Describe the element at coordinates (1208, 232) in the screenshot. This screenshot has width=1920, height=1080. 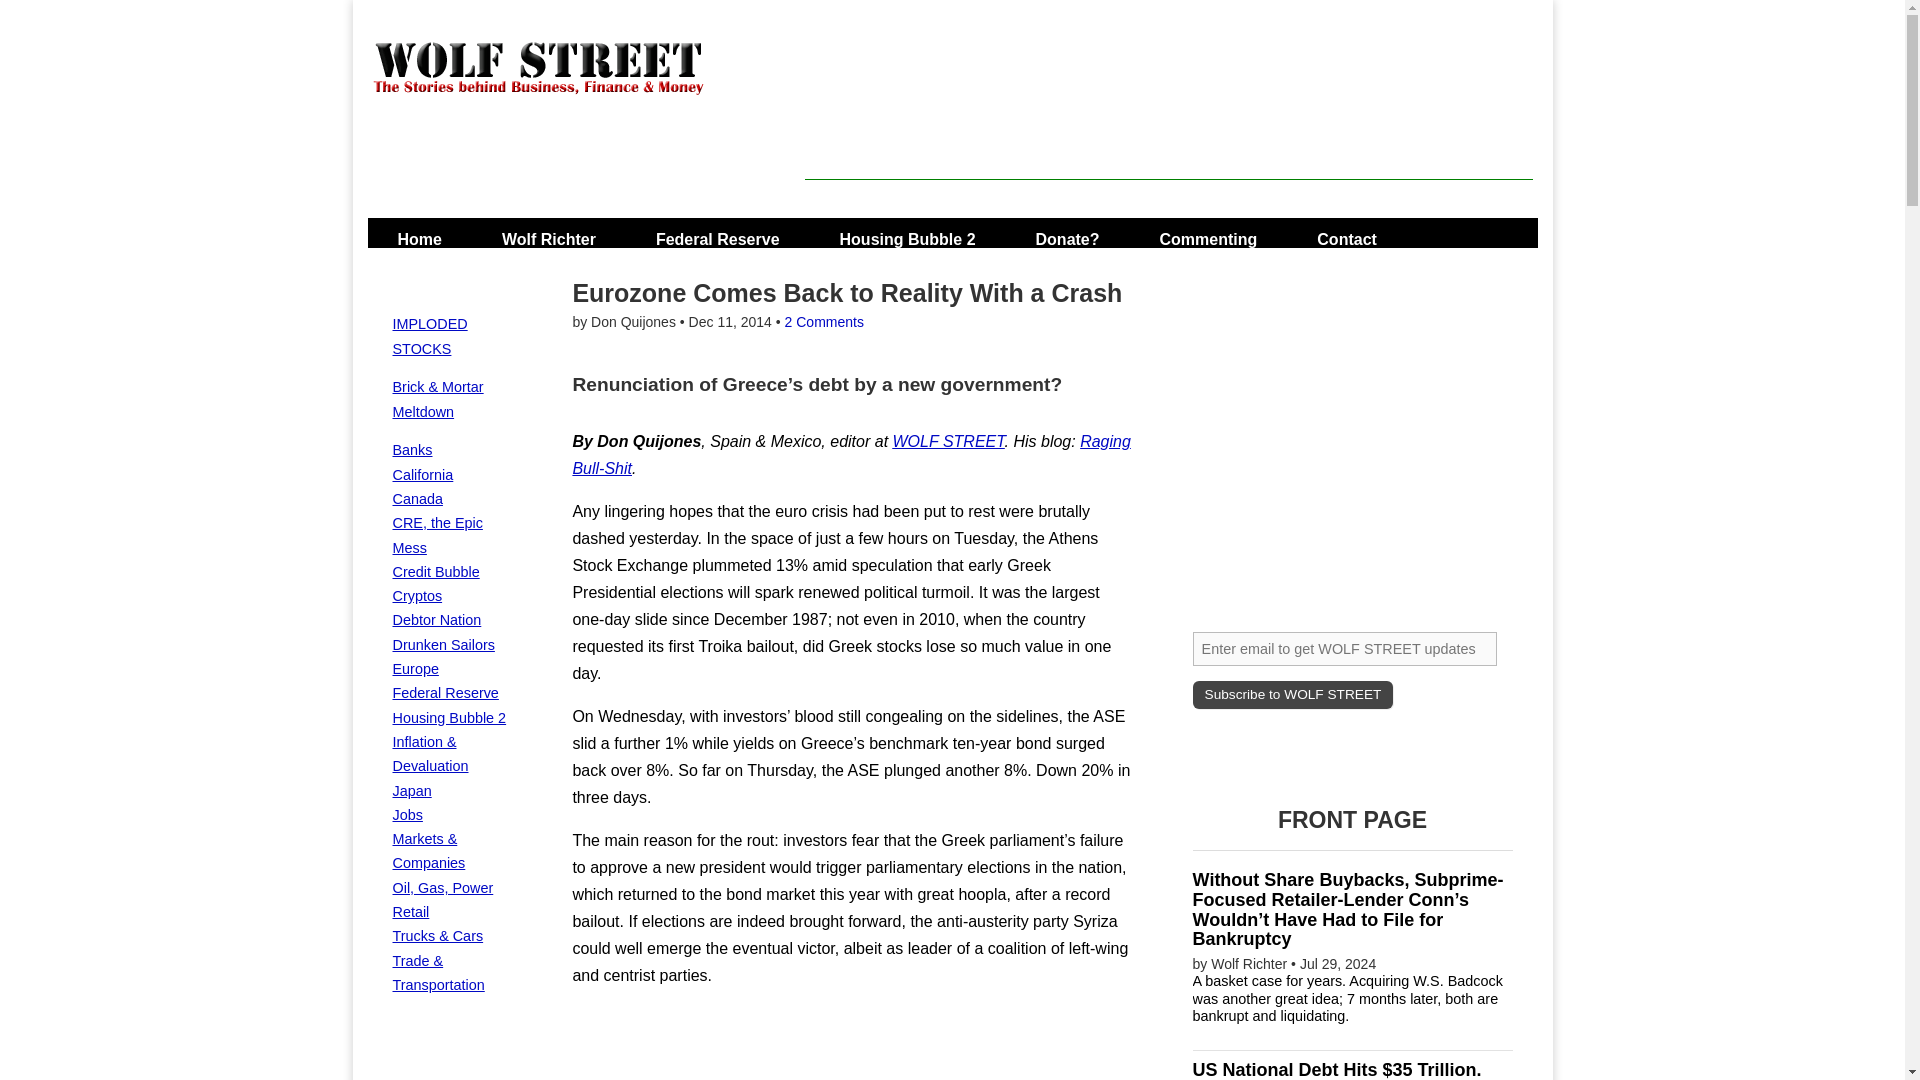
I see `Commenting` at that location.